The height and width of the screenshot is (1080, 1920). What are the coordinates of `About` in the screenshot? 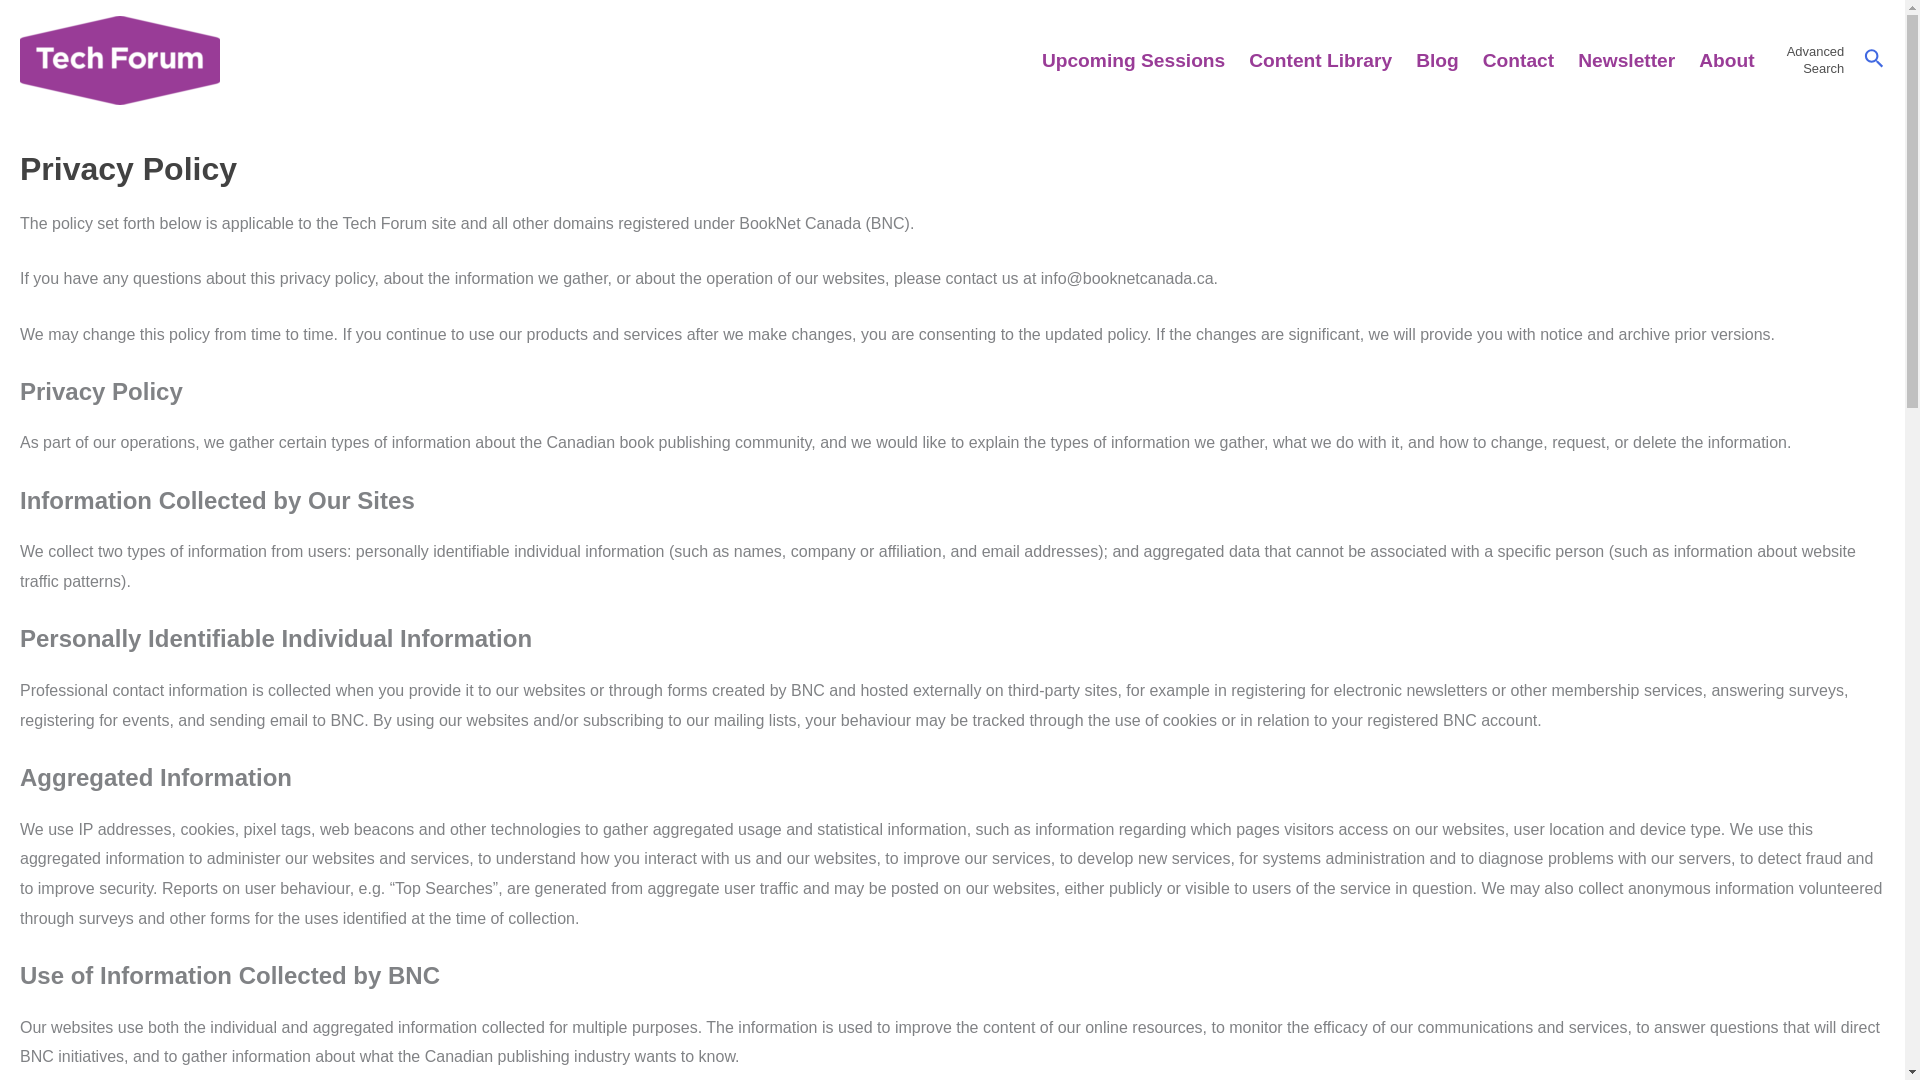 It's located at (1726, 60).